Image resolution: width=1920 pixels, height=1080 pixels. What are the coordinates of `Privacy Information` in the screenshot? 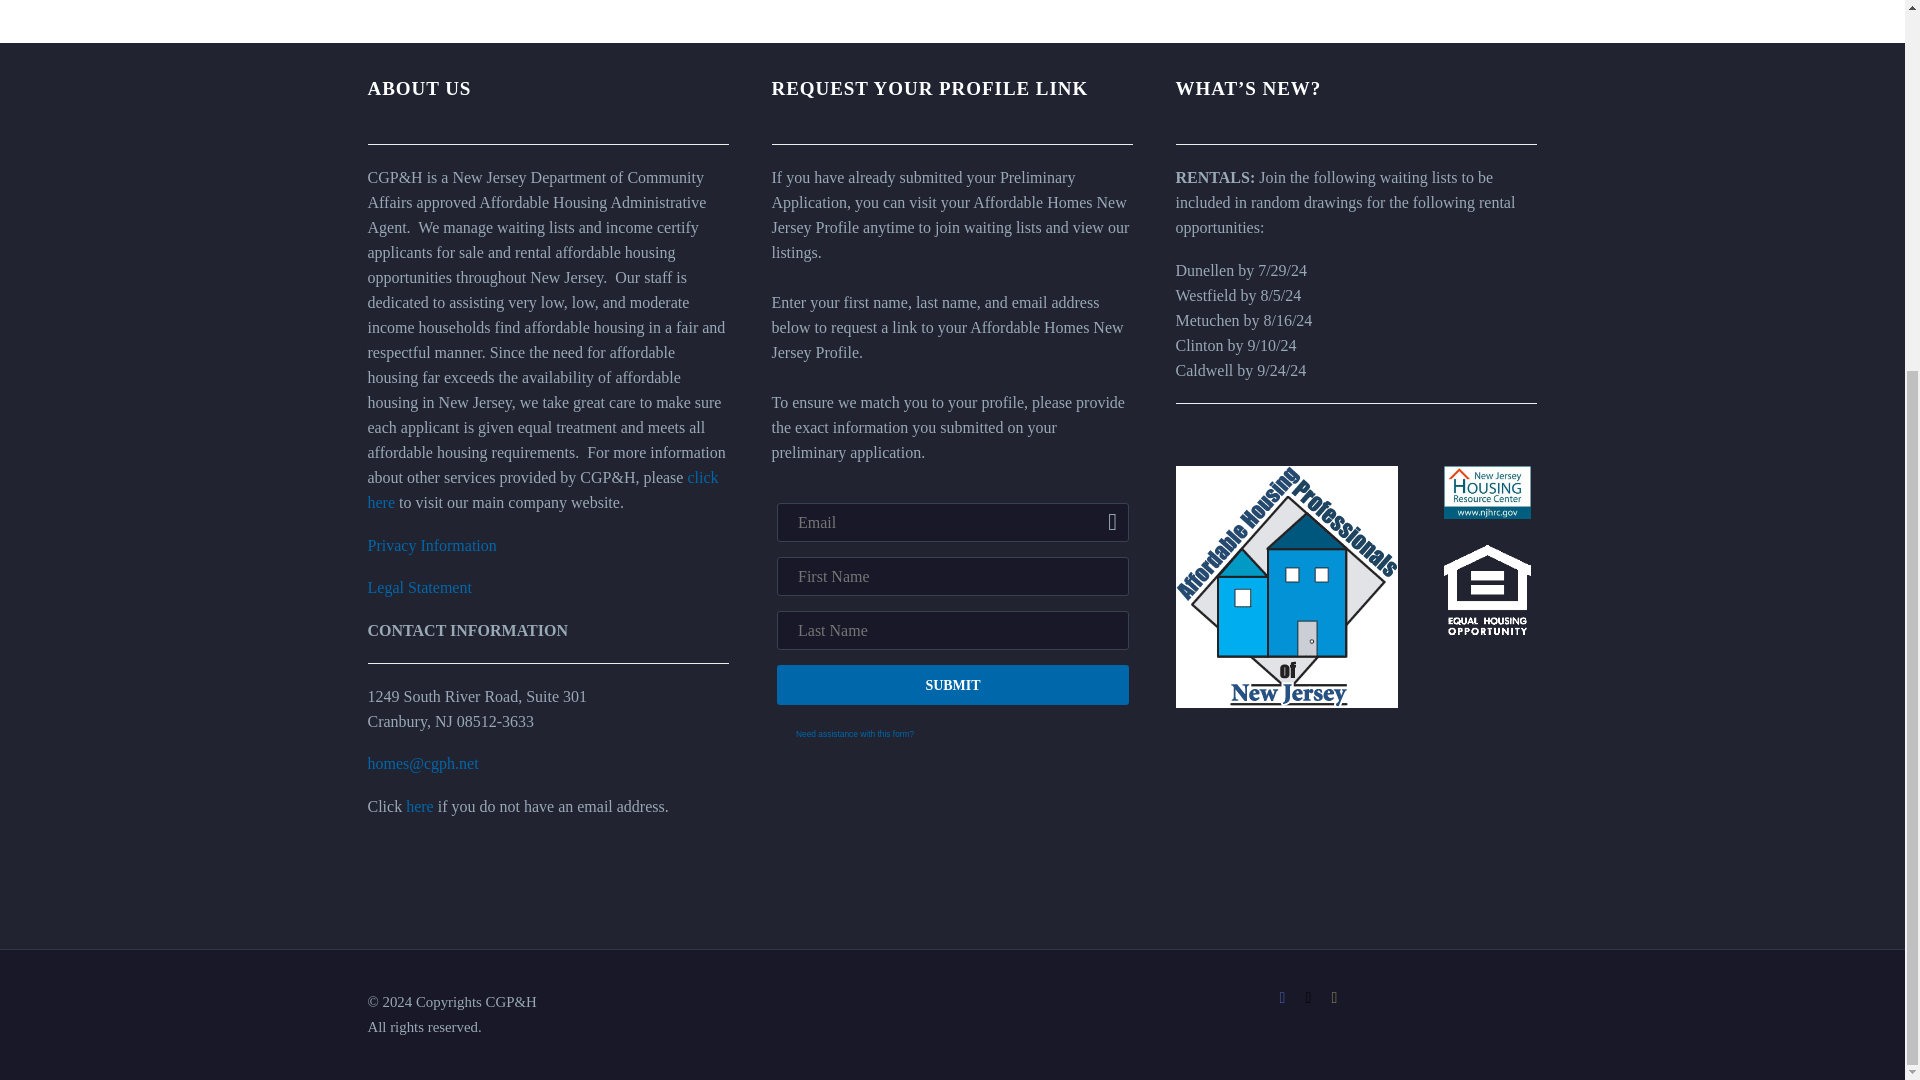 It's located at (432, 545).